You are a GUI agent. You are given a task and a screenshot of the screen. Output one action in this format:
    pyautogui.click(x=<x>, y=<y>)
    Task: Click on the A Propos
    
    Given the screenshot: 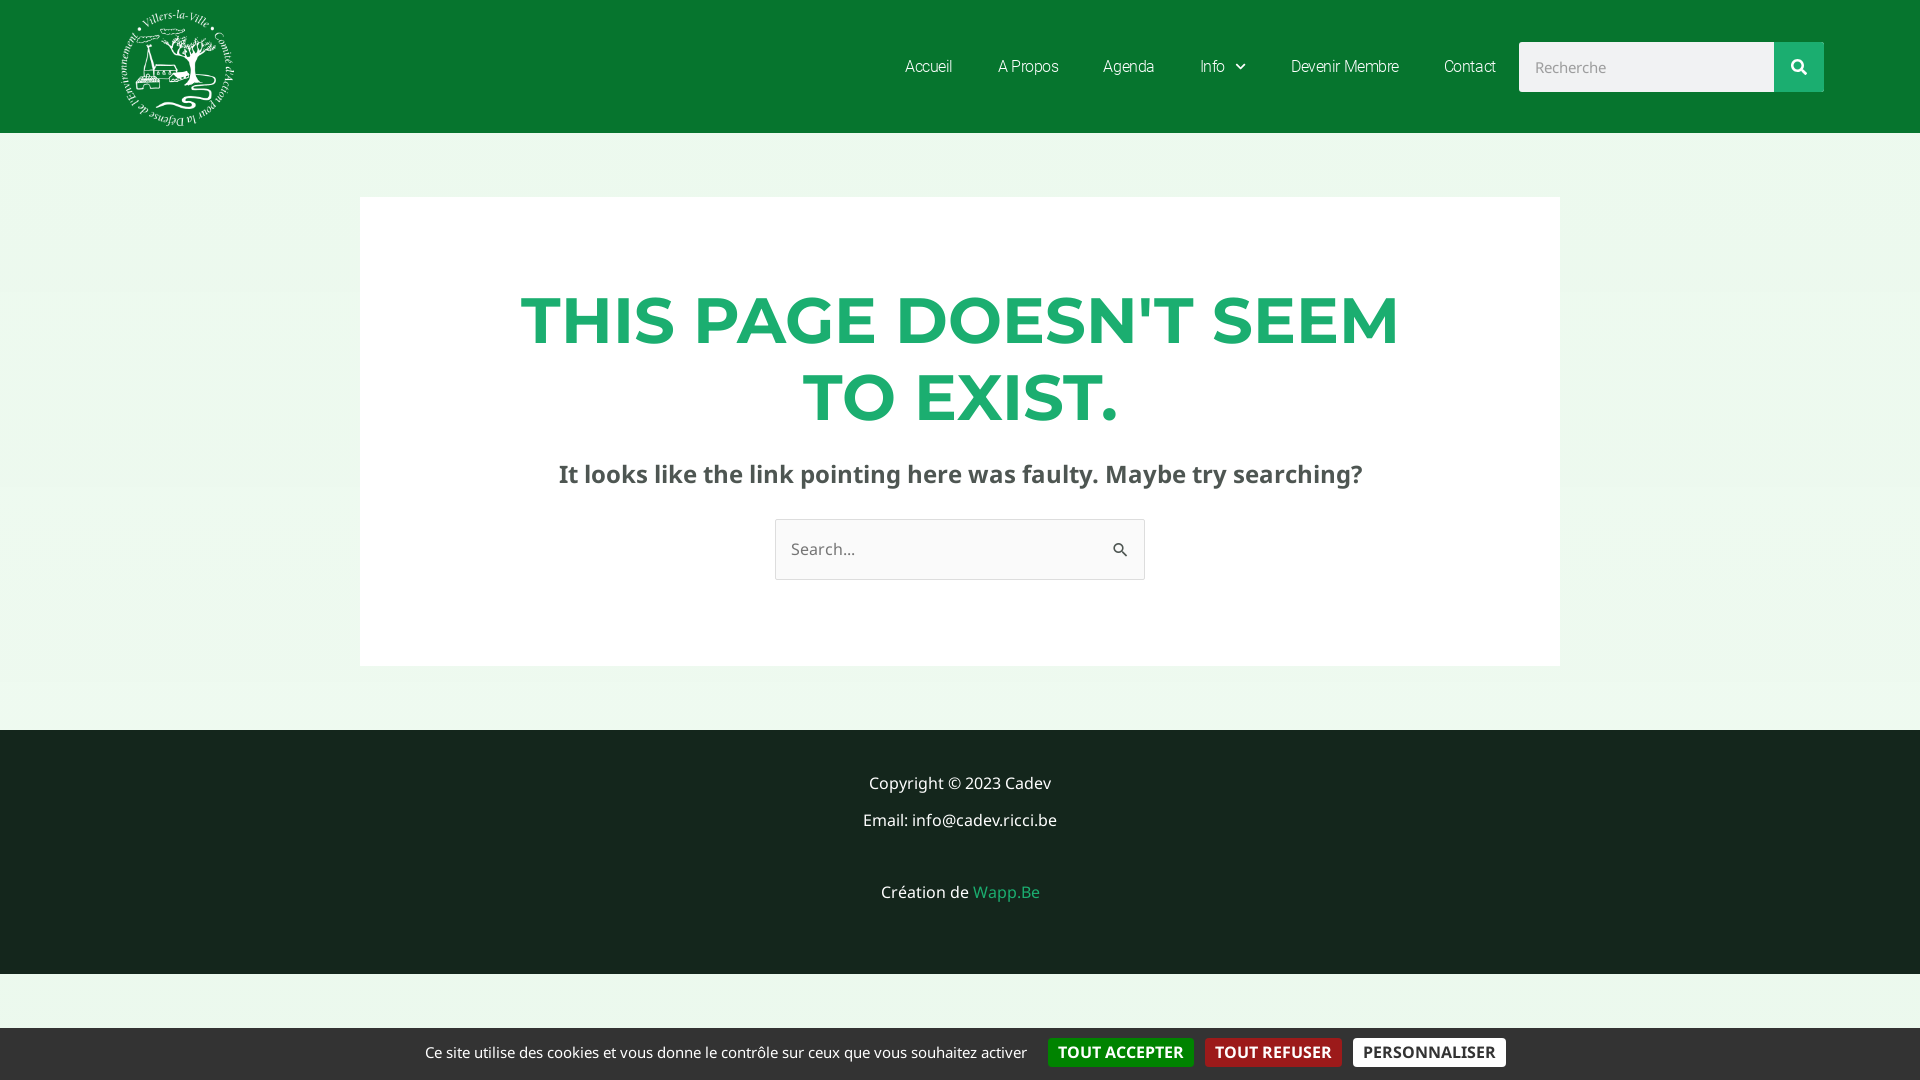 What is the action you would take?
    pyautogui.click(x=1028, y=66)
    